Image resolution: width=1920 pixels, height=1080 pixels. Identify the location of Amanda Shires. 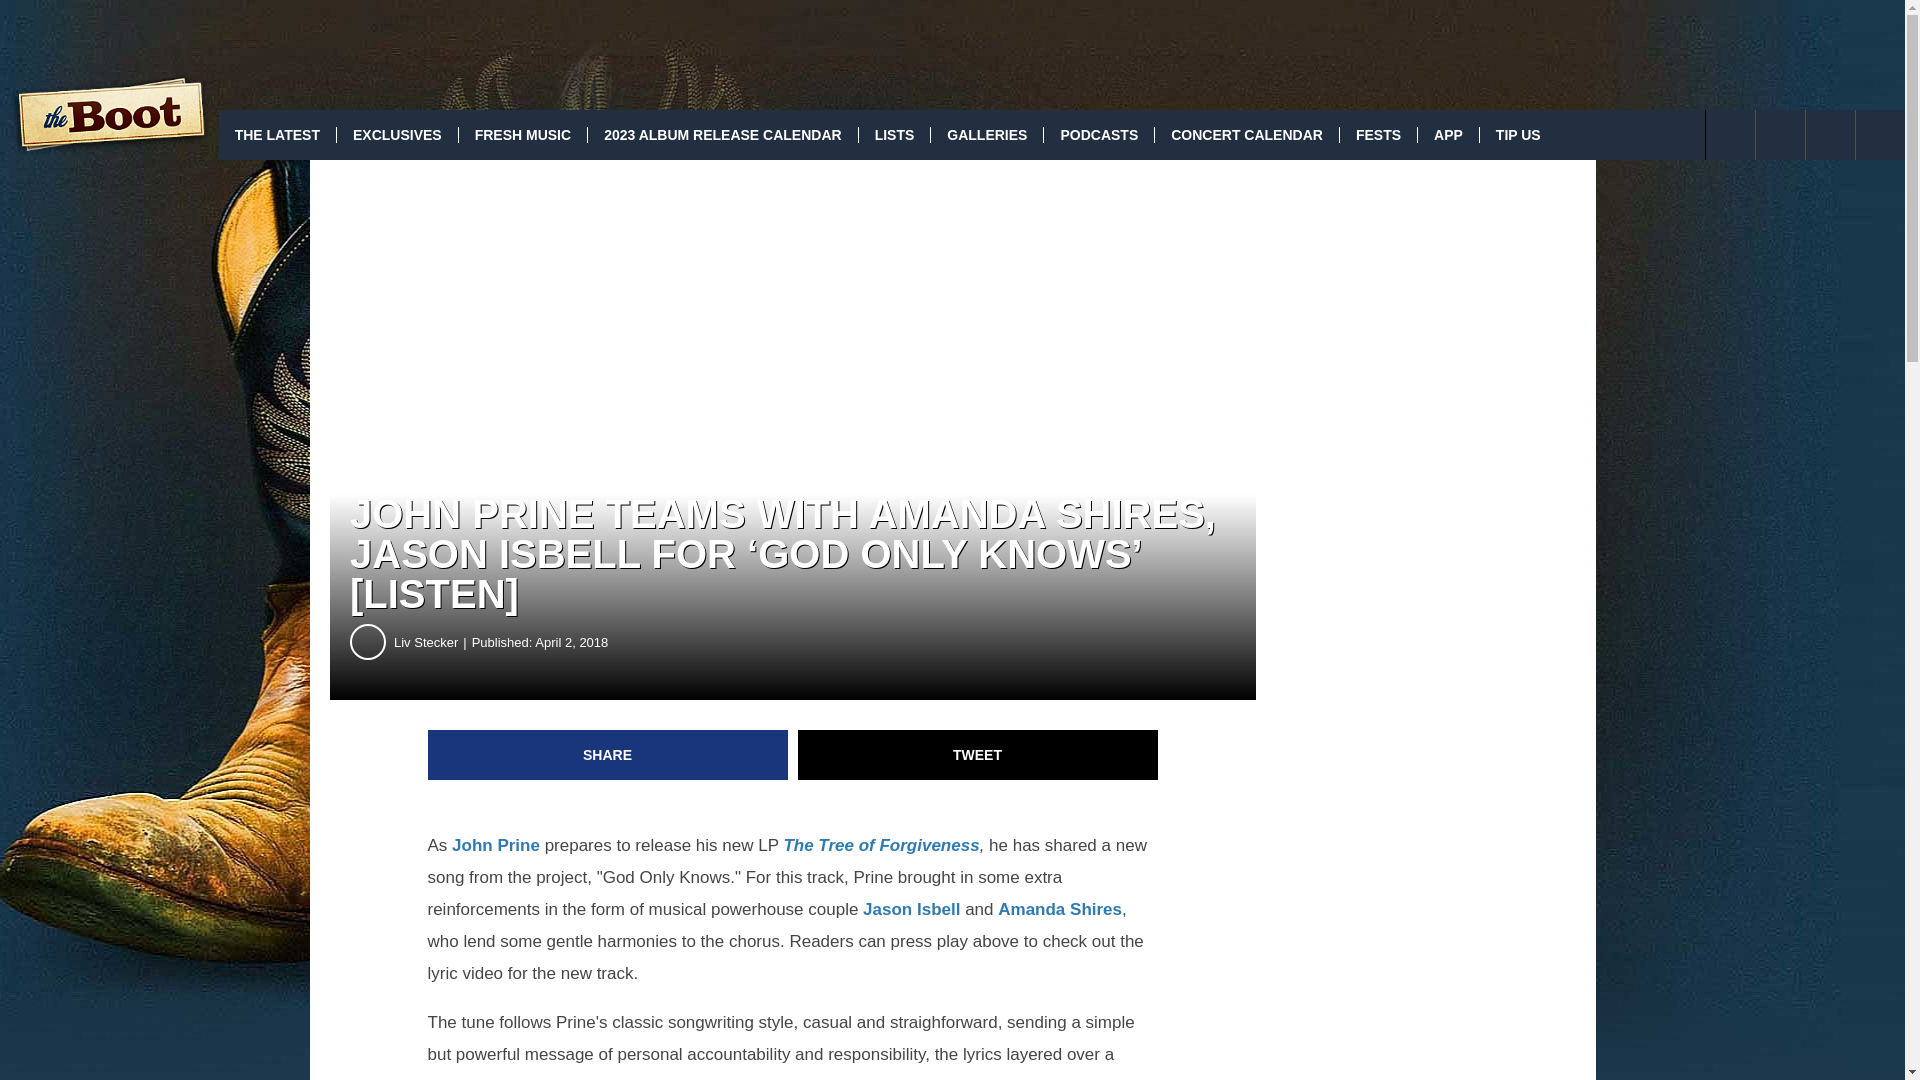
(1060, 909).